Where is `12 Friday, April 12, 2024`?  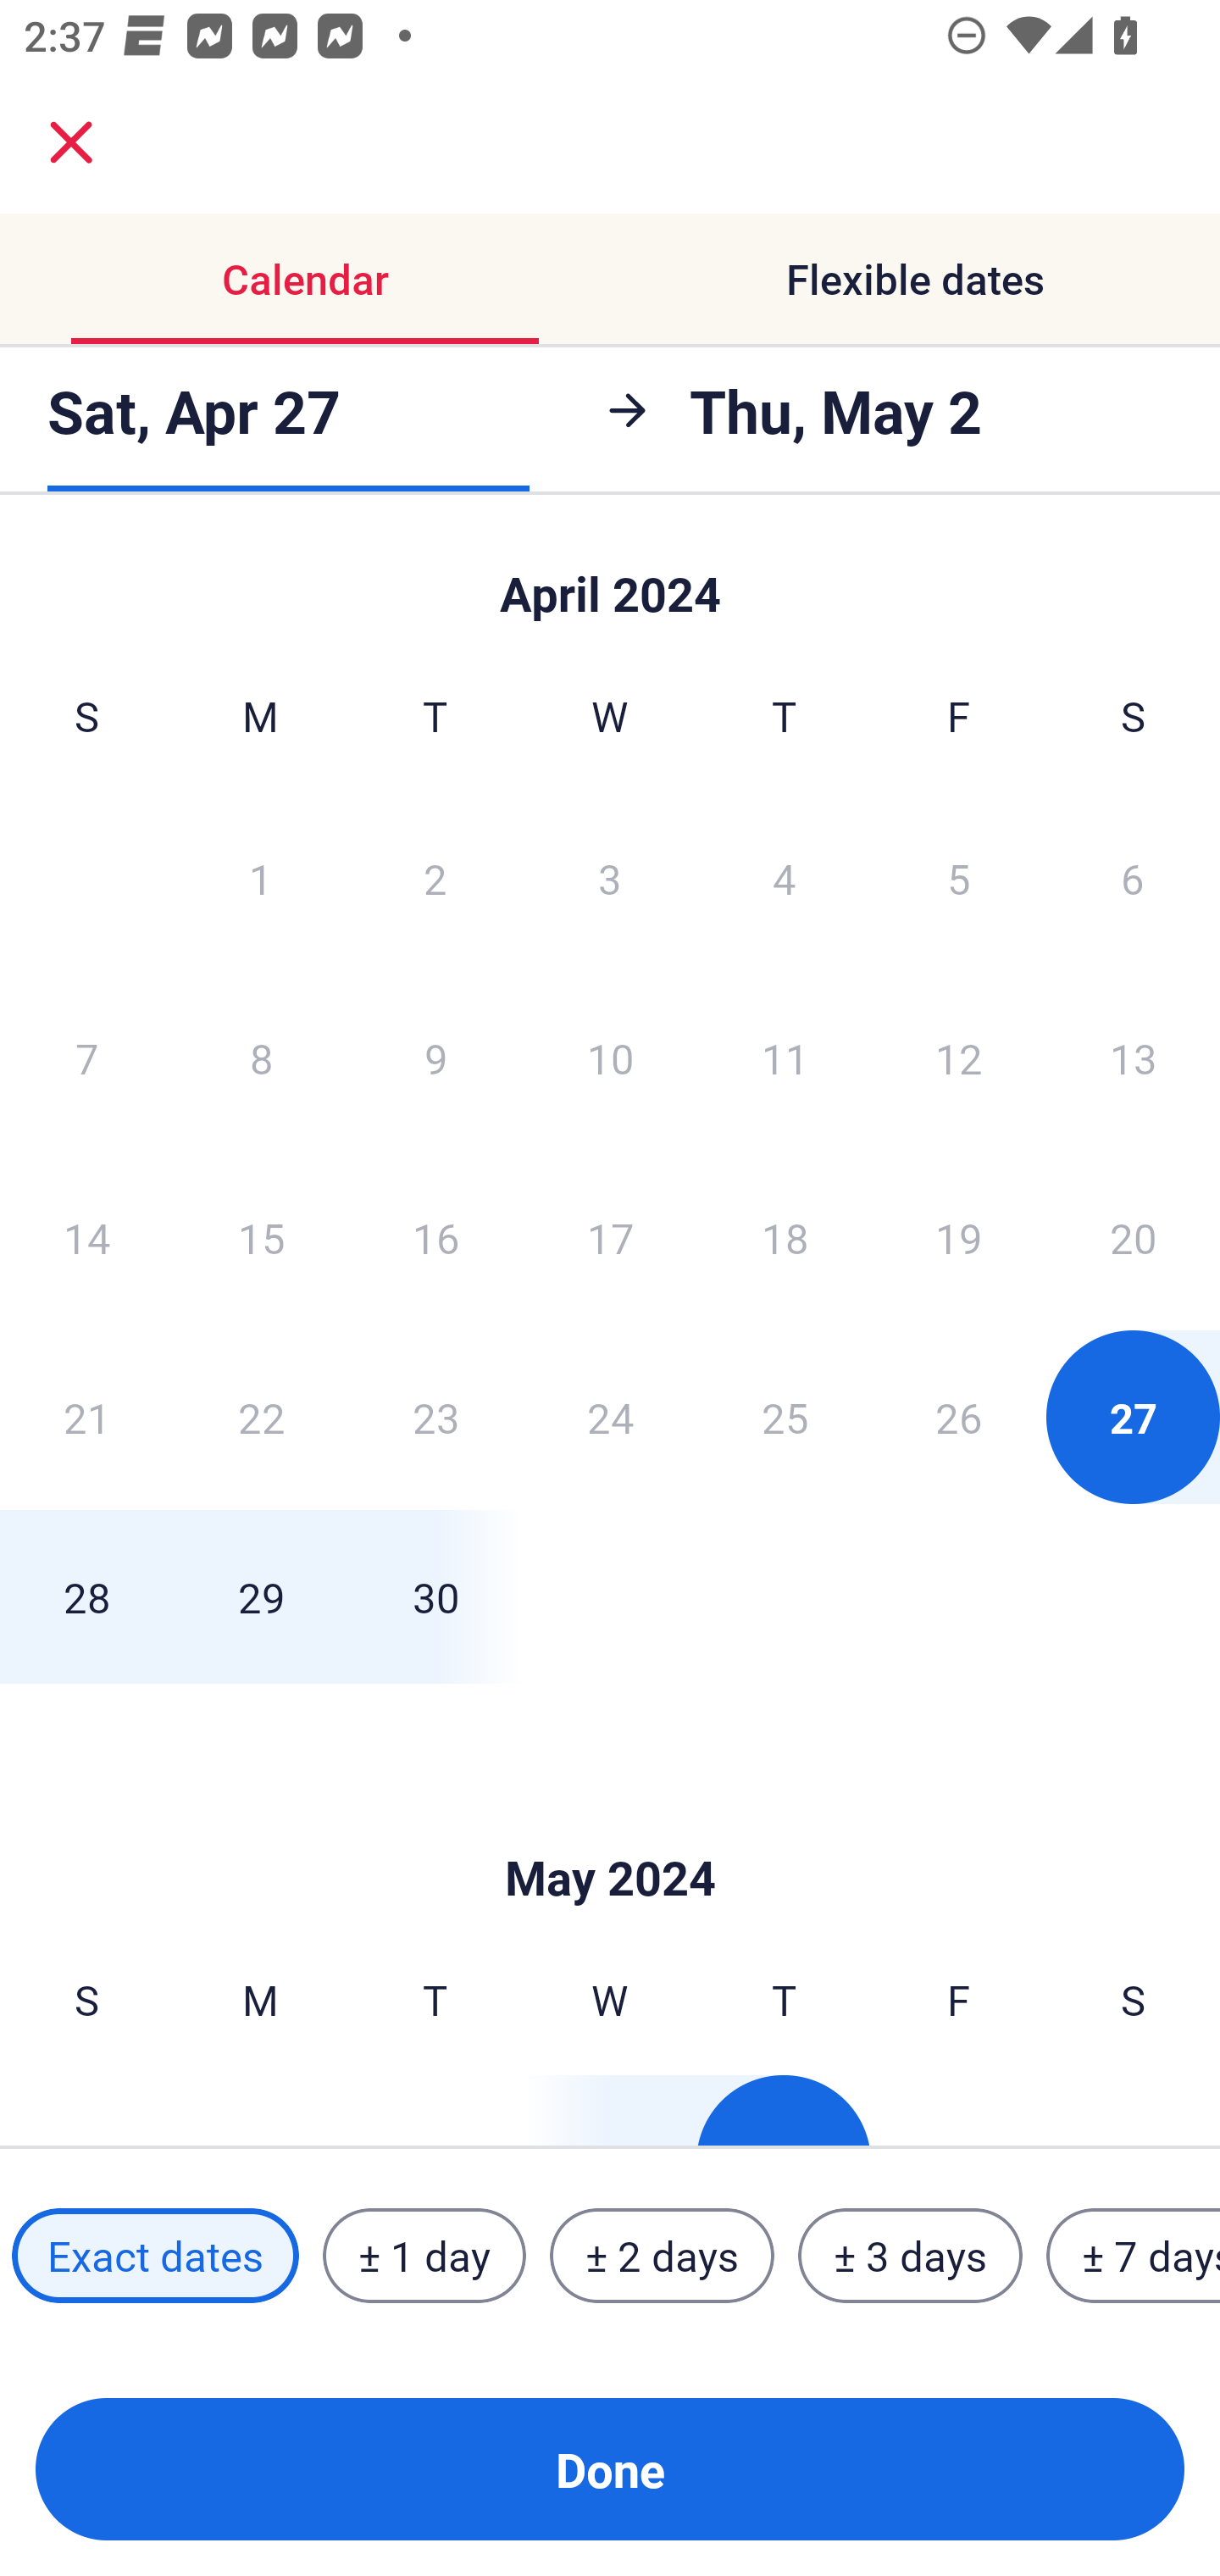
12 Friday, April 12, 2024 is located at coordinates (959, 1058).